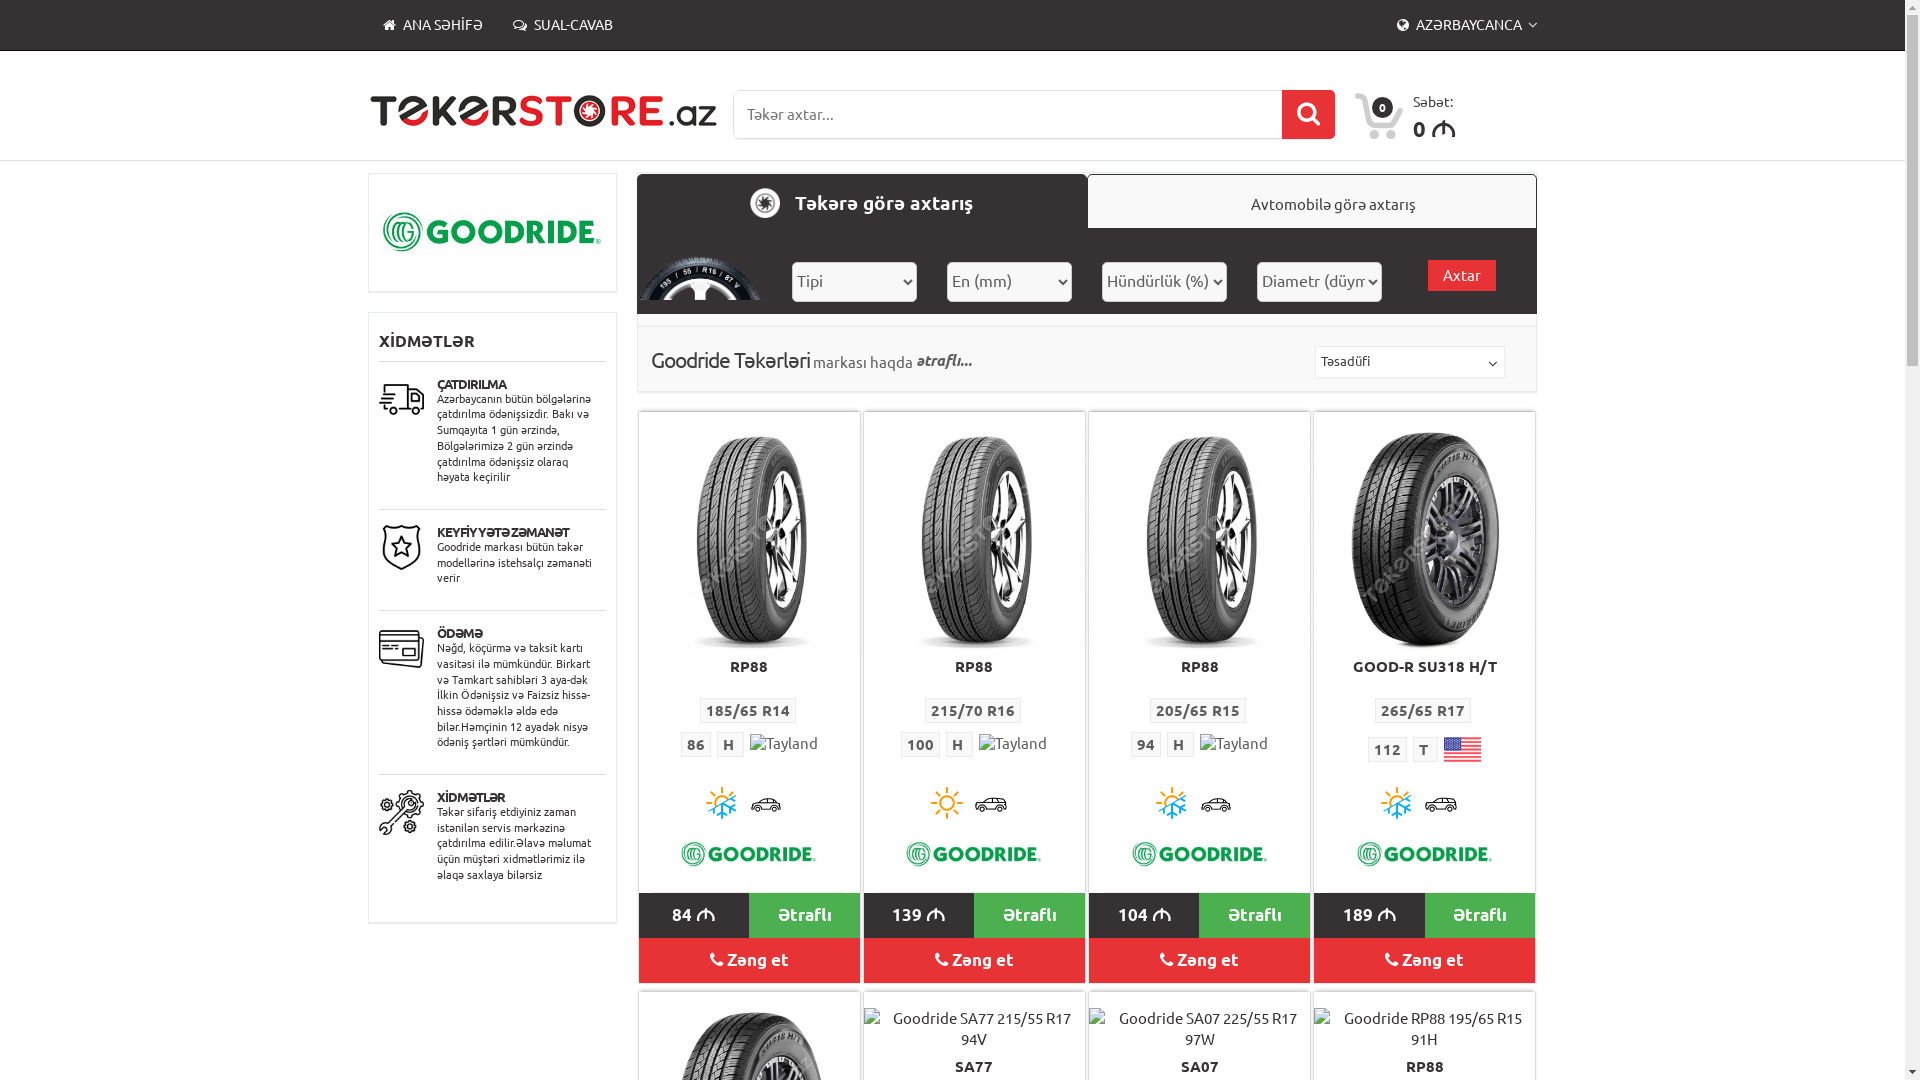 This screenshot has width=1920, height=1080. I want to click on RP88, so click(1200, 666).